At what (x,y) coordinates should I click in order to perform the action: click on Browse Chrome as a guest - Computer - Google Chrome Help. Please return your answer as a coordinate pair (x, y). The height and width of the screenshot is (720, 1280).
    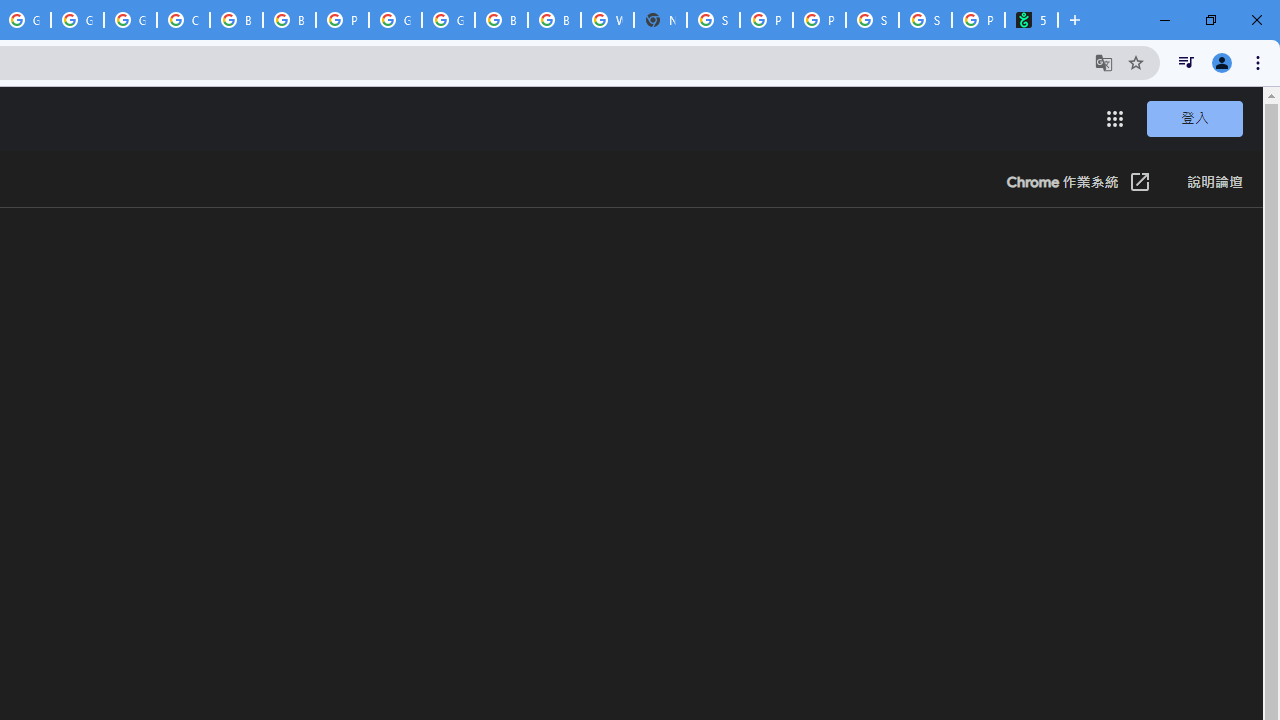
    Looking at the image, I should click on (236, 20).